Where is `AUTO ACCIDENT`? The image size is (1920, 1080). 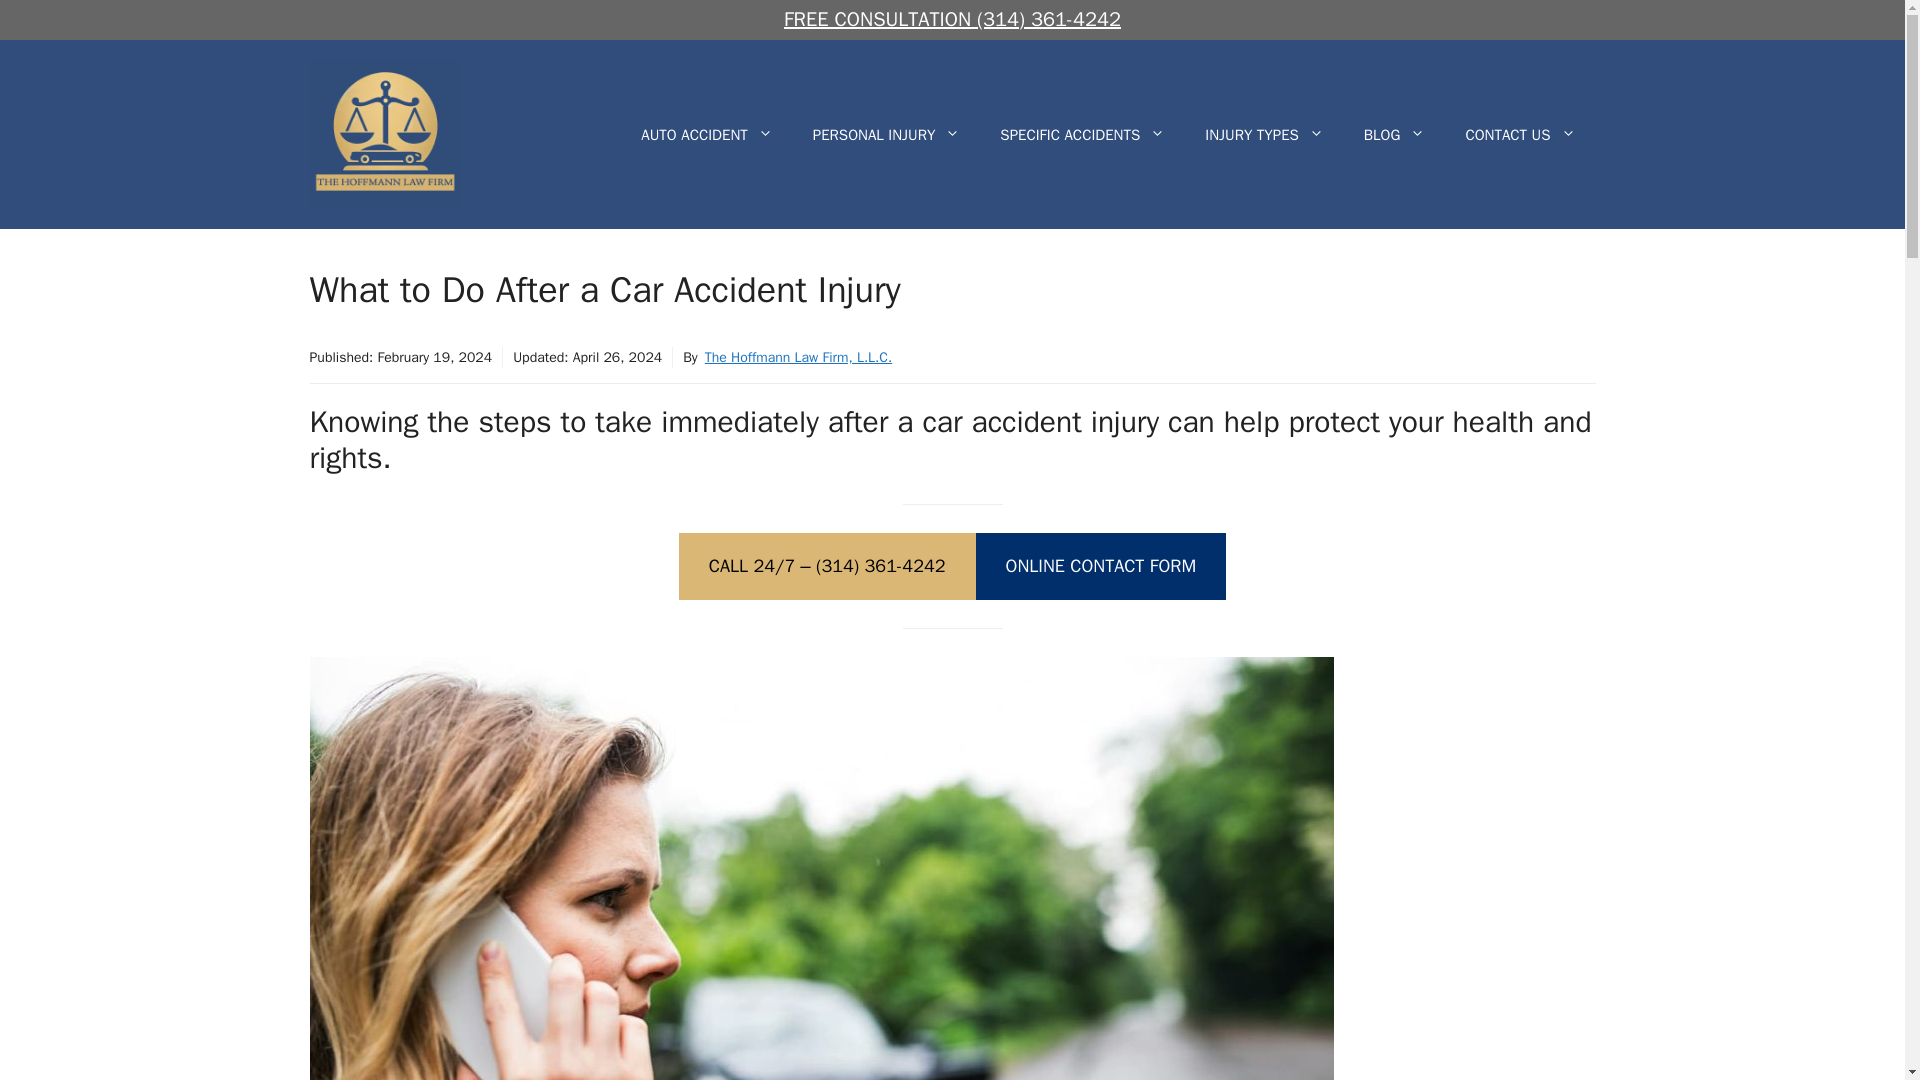 AUTO ACCIDENT is located at coordinates (706, 134).